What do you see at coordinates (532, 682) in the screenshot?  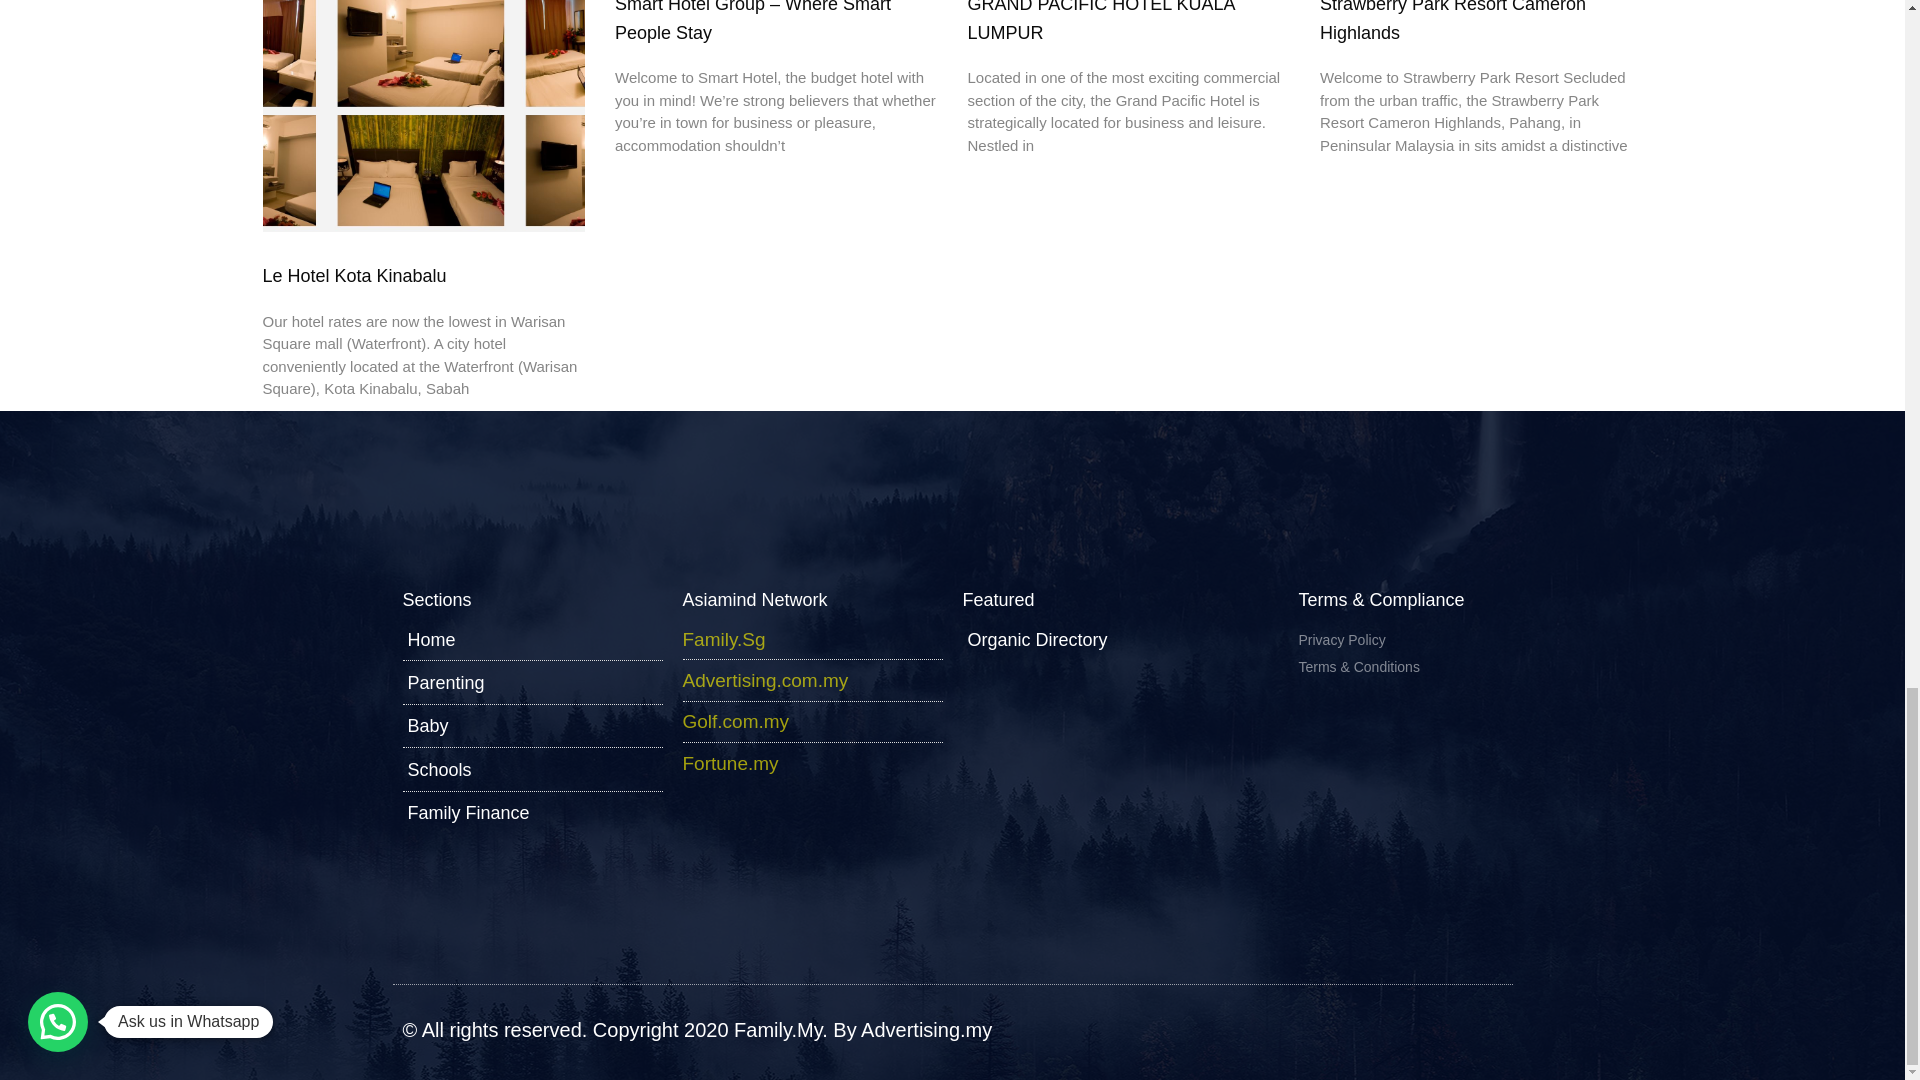 I see `Parenting` at bounding box center [532, 682].